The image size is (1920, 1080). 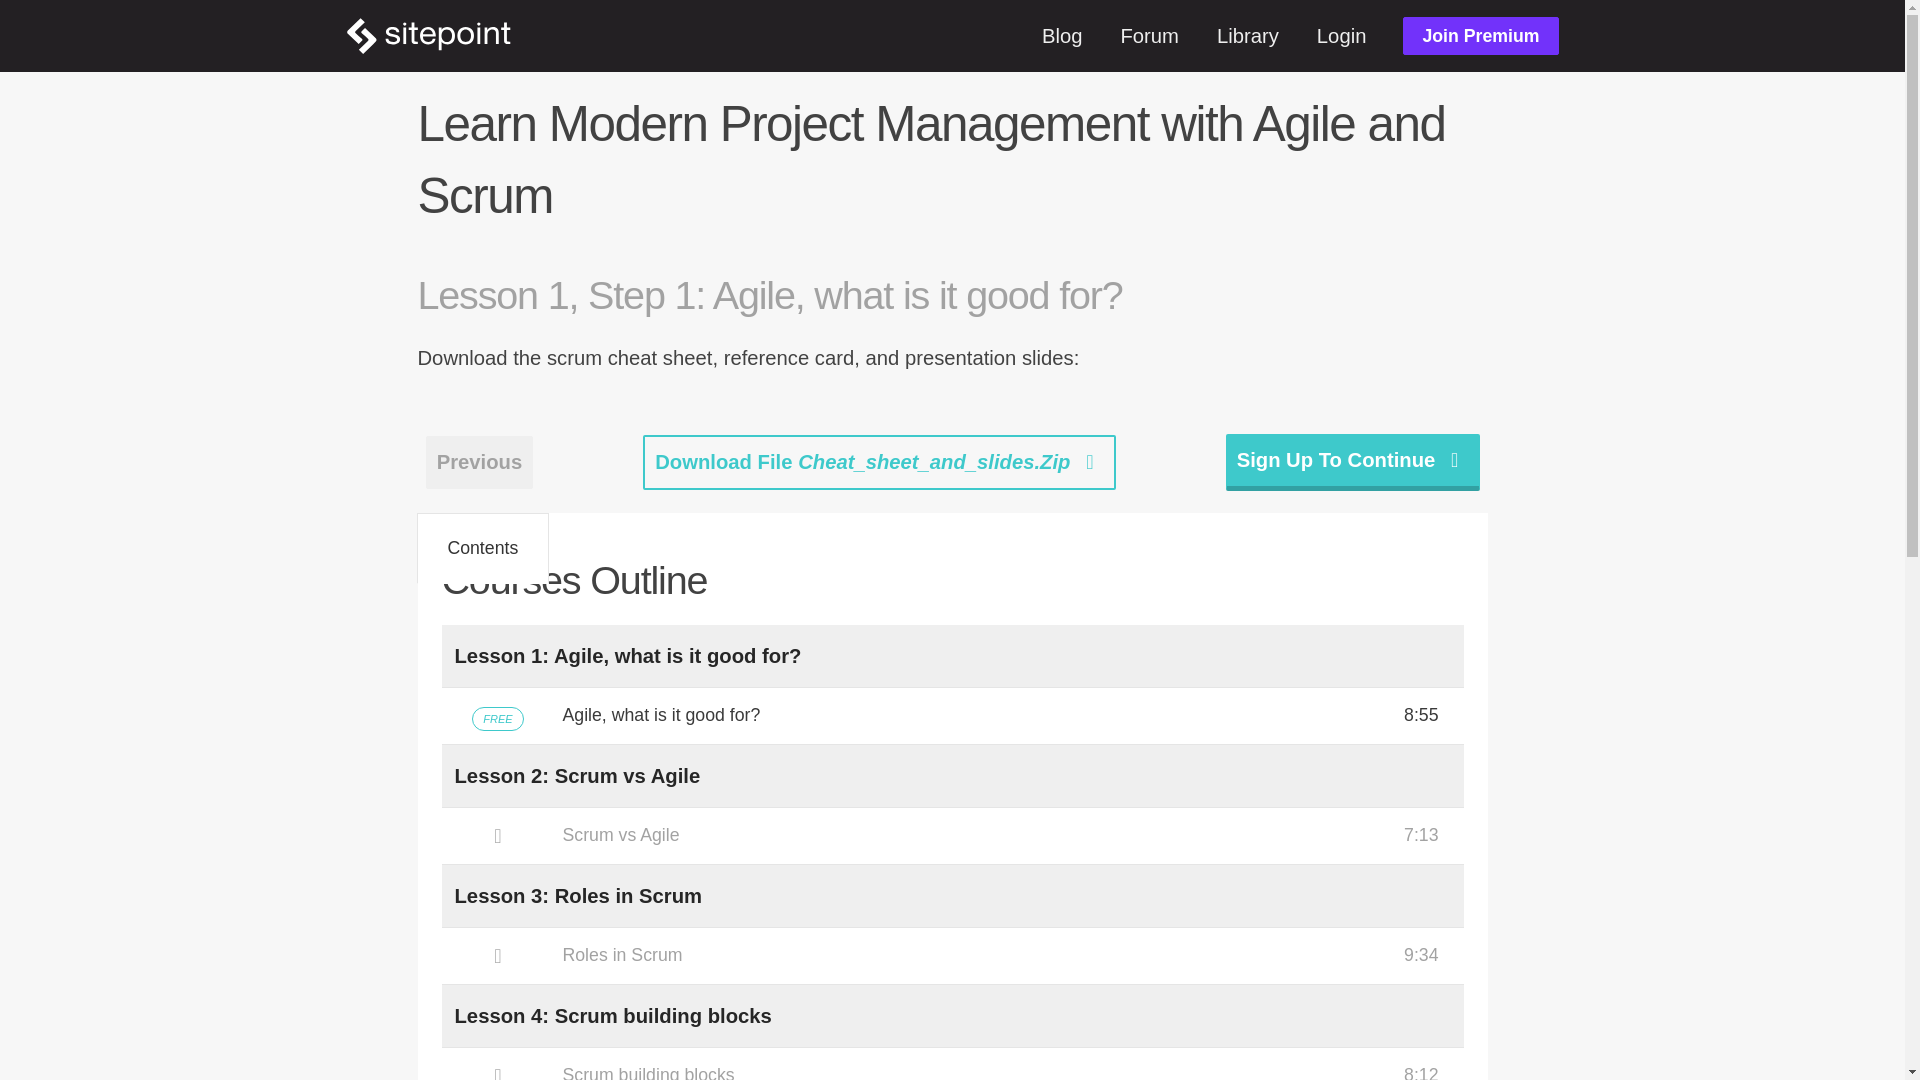 I want to click on Lesson 4: Scrum building blocks, so click(x=612, y=1016).